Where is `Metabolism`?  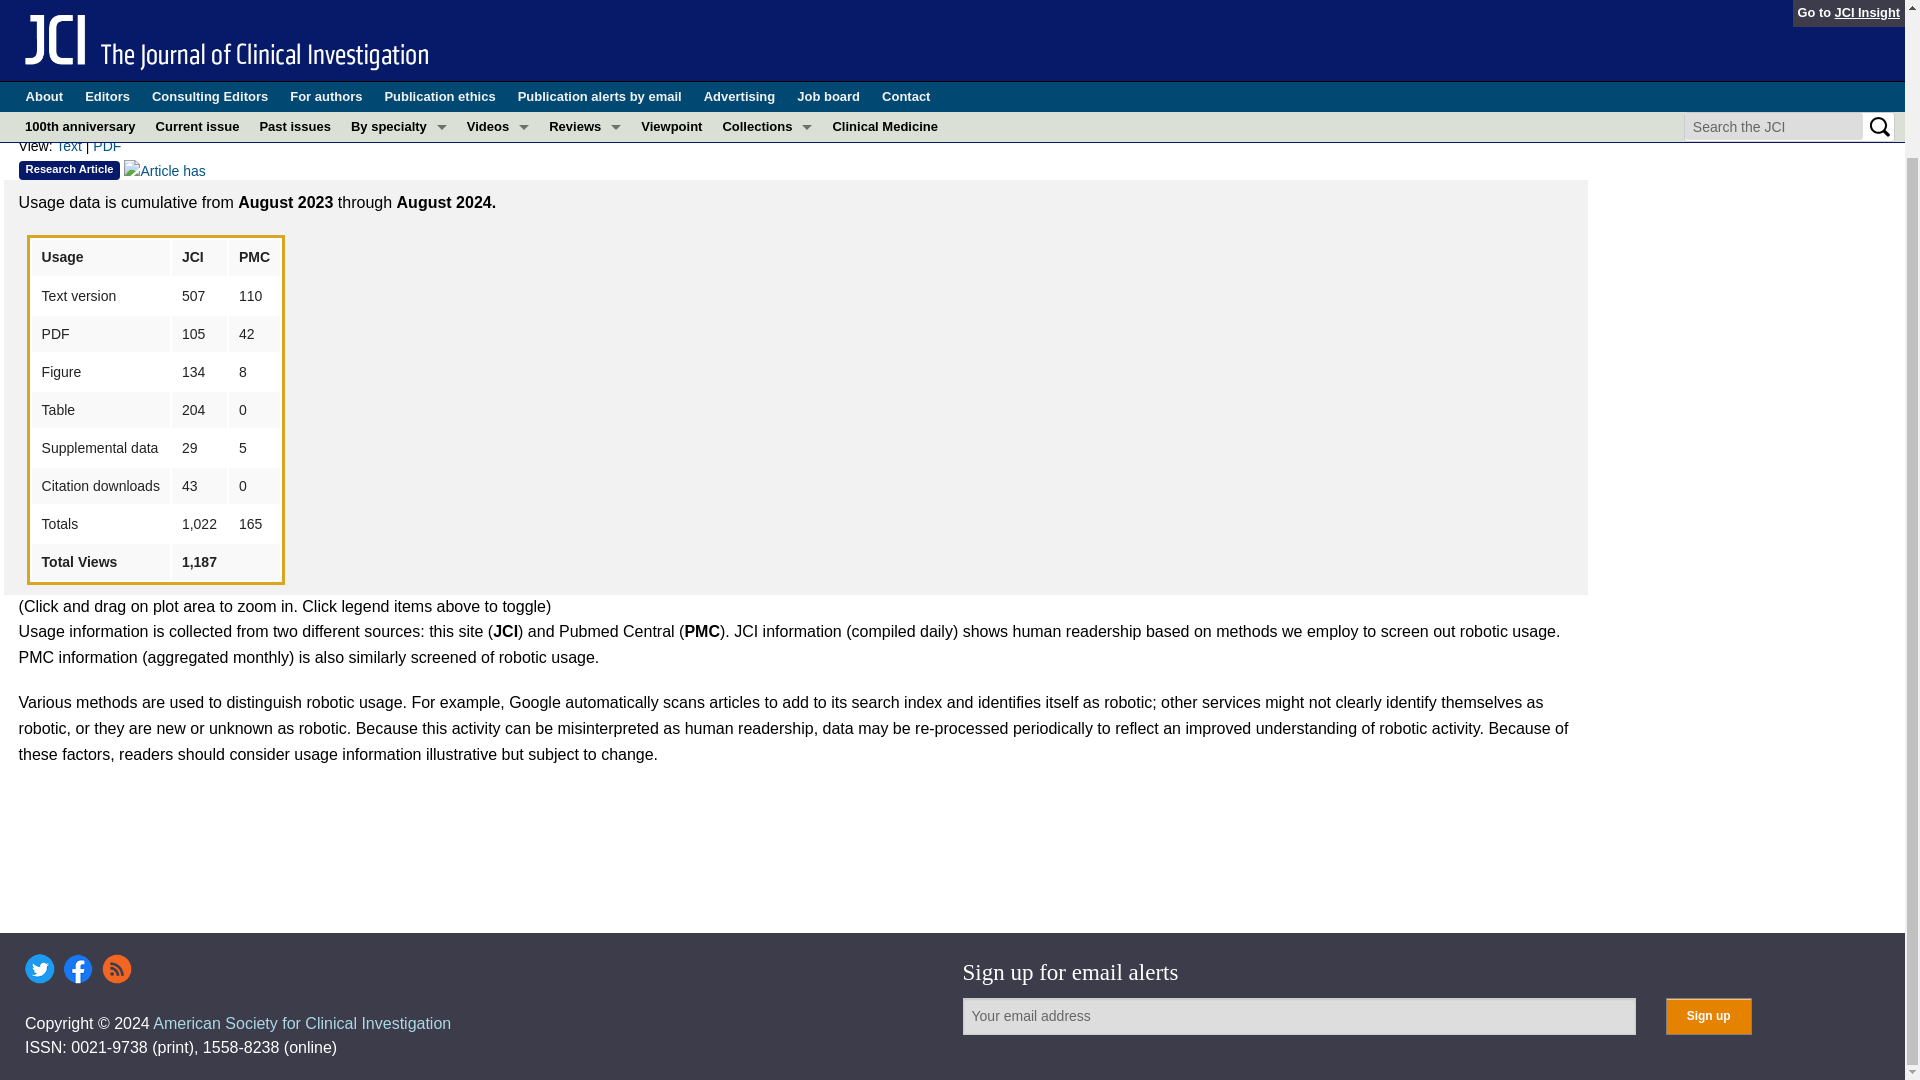 Metabolism is located at coordinates (398, 106).